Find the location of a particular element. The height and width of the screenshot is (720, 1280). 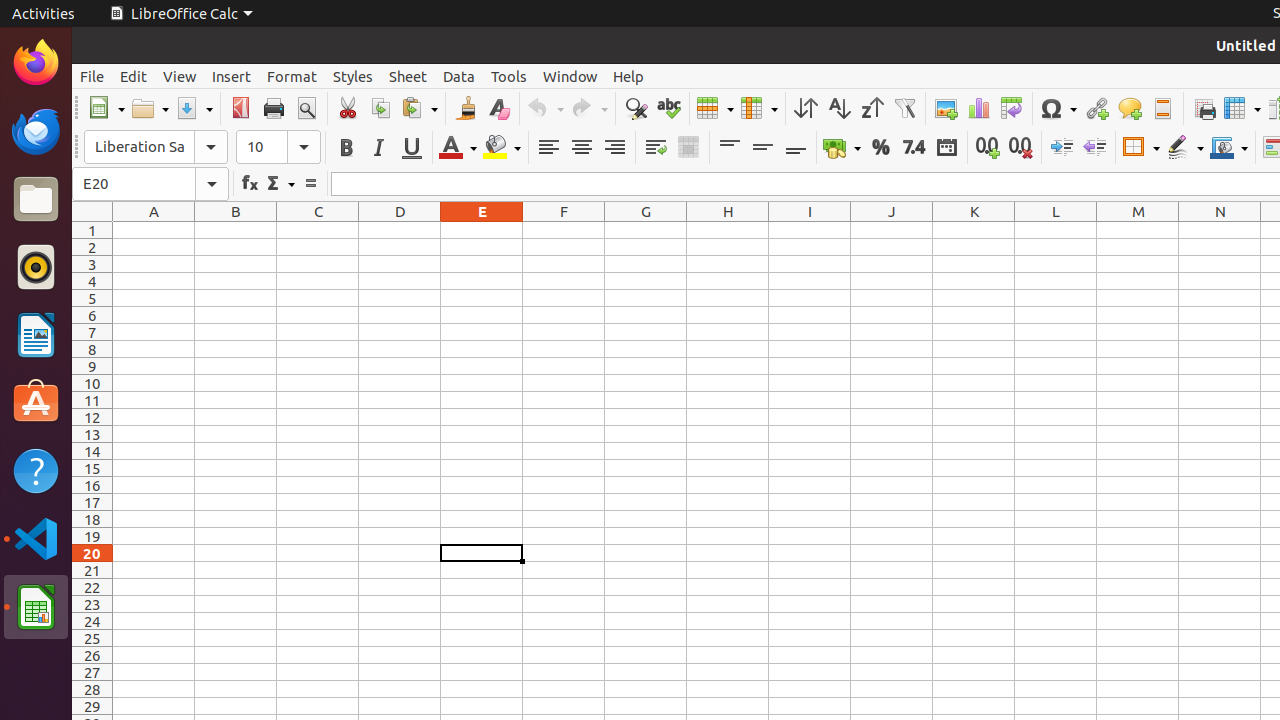

Open is located at coordinates (150, 108).